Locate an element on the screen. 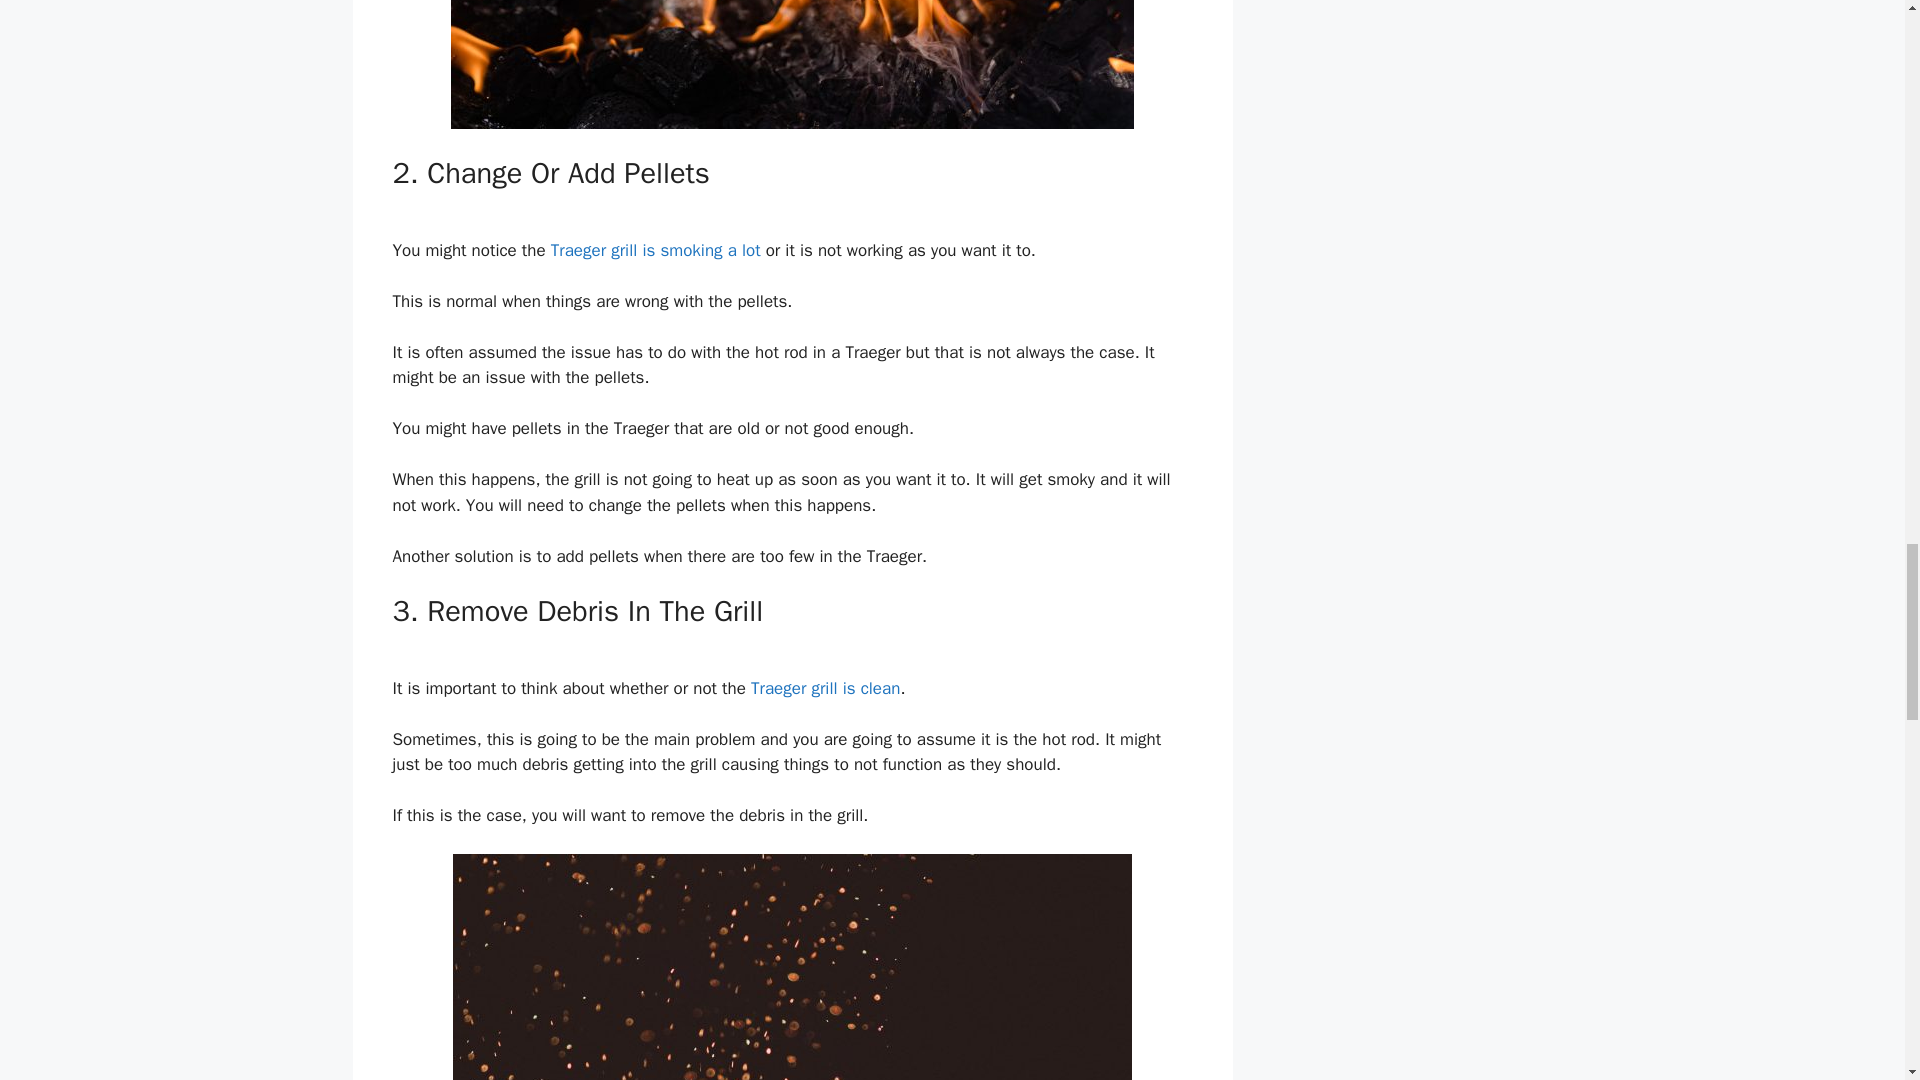  Traeger grill is clean is located at coordinates (825, 688).